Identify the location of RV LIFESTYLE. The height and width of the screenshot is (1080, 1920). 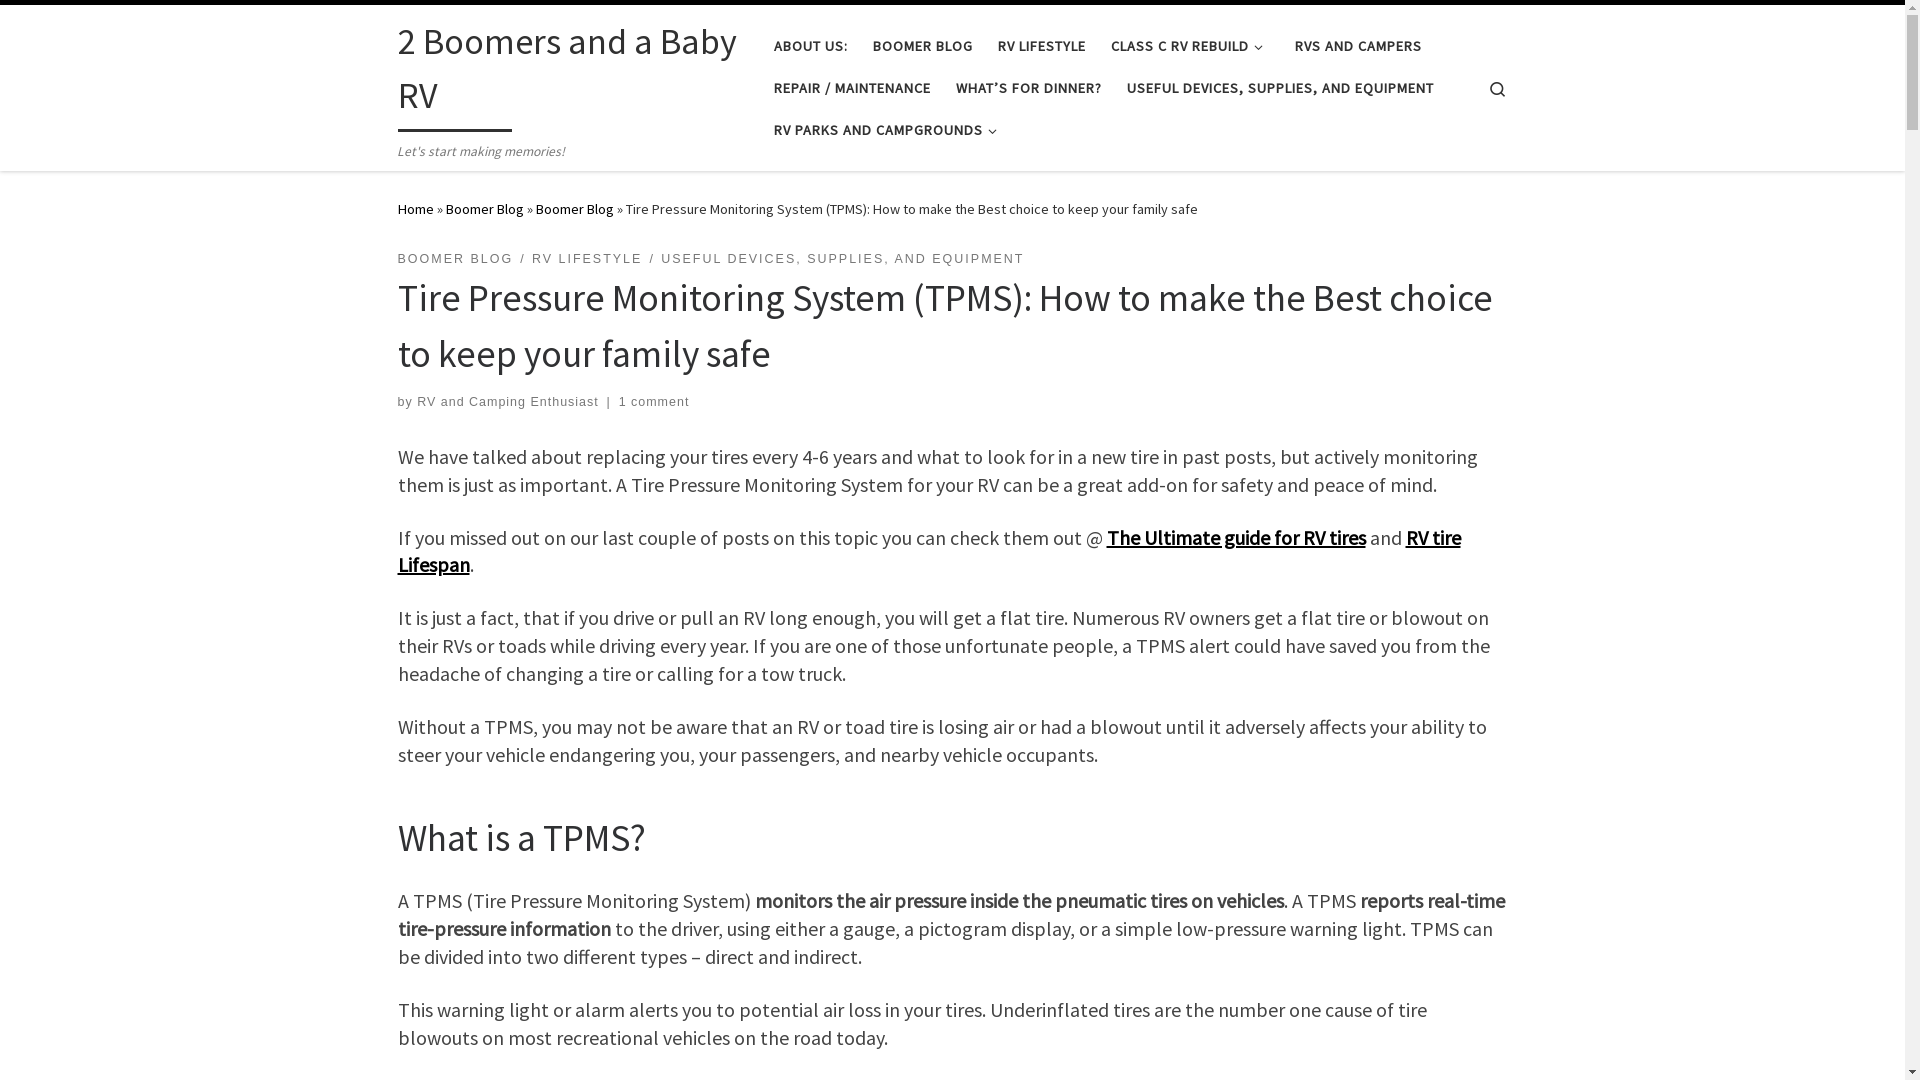
(588, 260).